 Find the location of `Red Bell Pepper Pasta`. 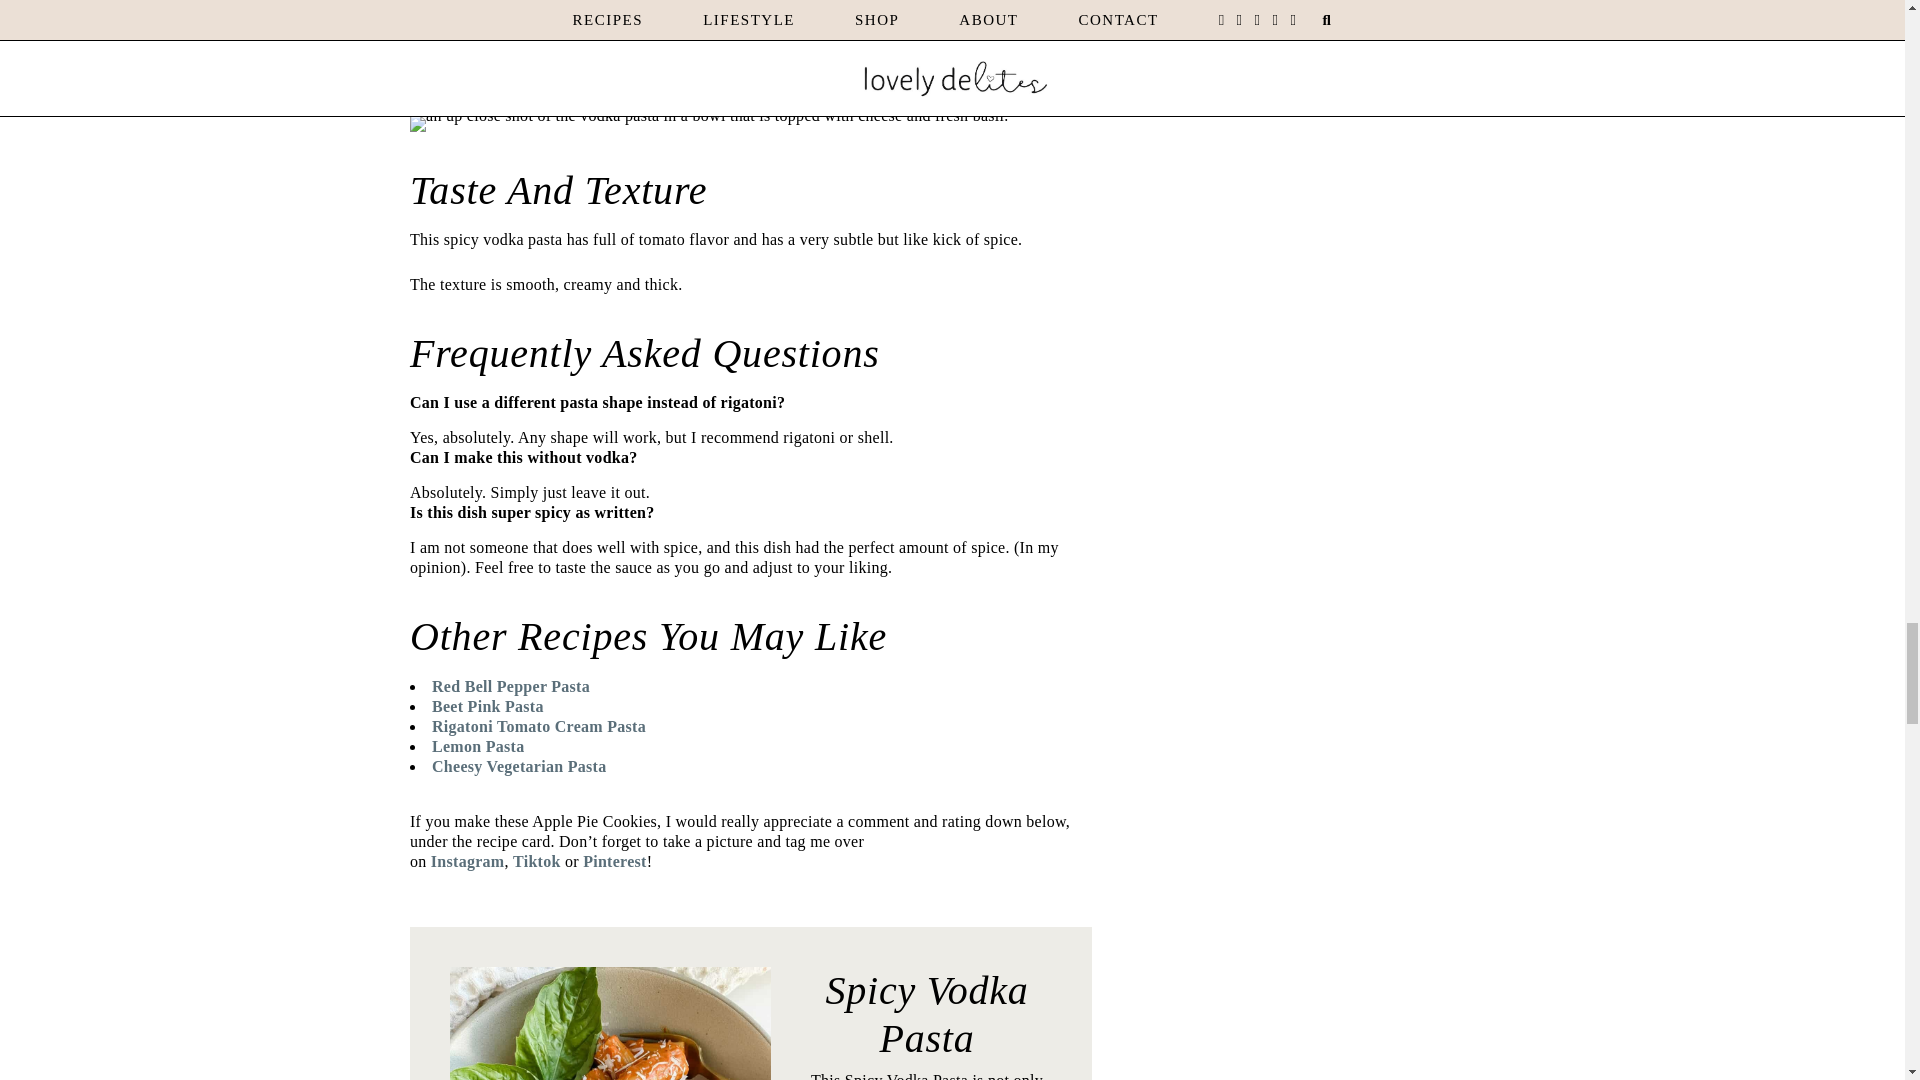

Red Bell Pepper Pasta is located at coordinates (510, 686).